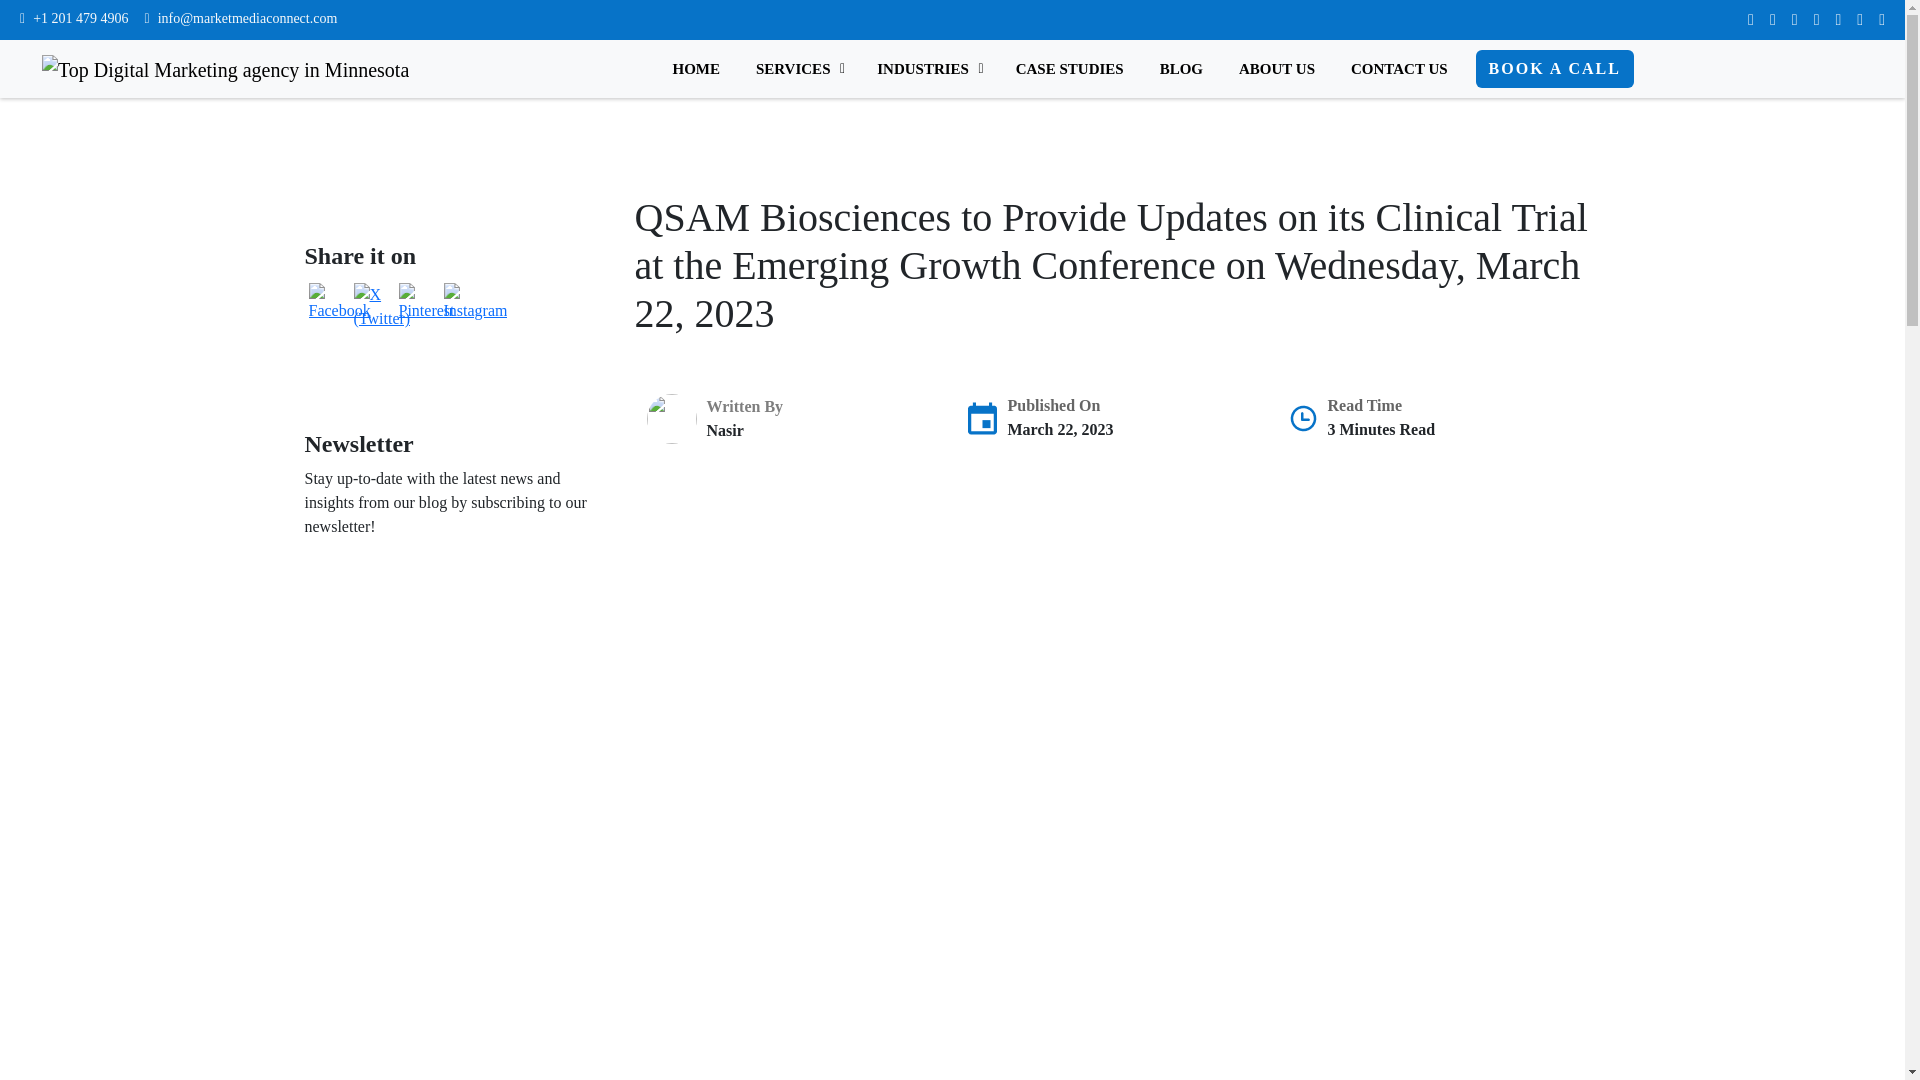 The width and height of the screenshot is (1920, 1080). What do you see at coordinates (338, 302) in the screenshot?
I see `Facebook` at bounding box center [338, 302].